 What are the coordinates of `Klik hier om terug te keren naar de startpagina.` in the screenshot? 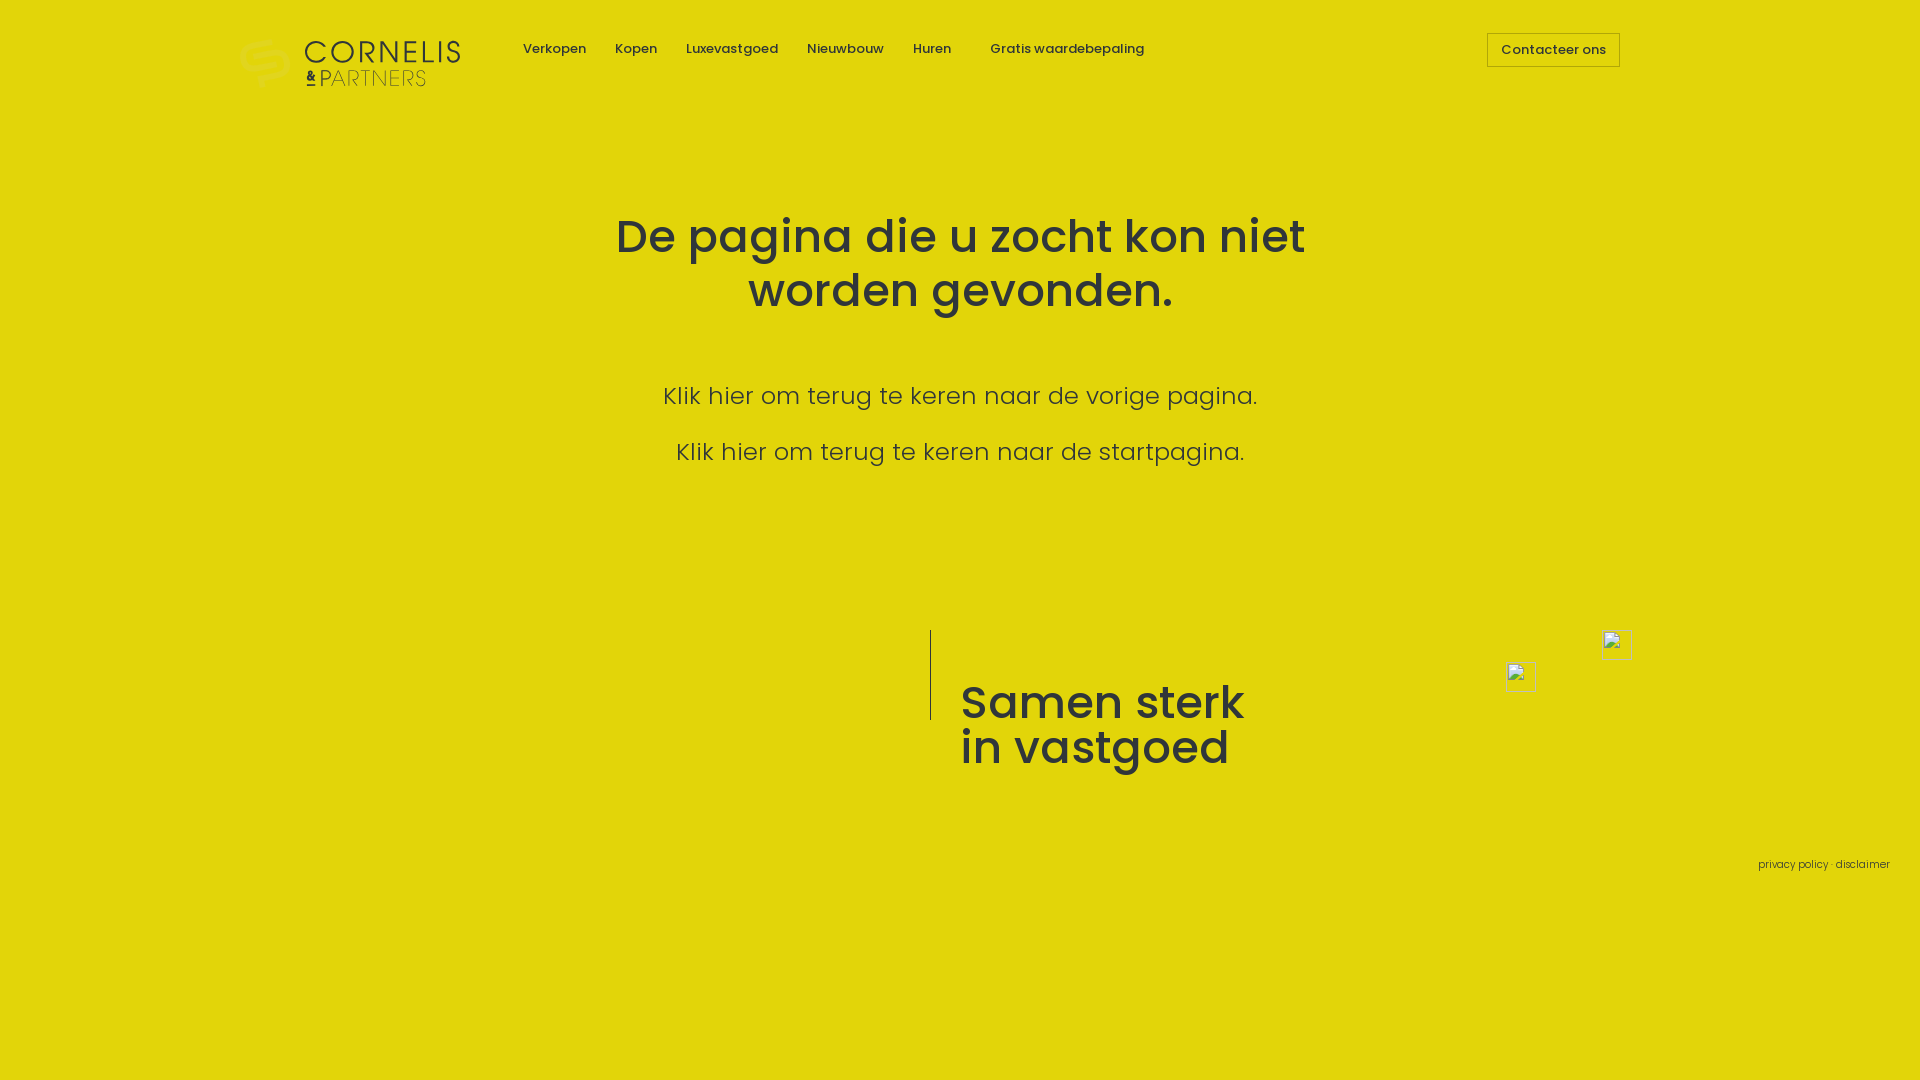 It's located at (960, 452).